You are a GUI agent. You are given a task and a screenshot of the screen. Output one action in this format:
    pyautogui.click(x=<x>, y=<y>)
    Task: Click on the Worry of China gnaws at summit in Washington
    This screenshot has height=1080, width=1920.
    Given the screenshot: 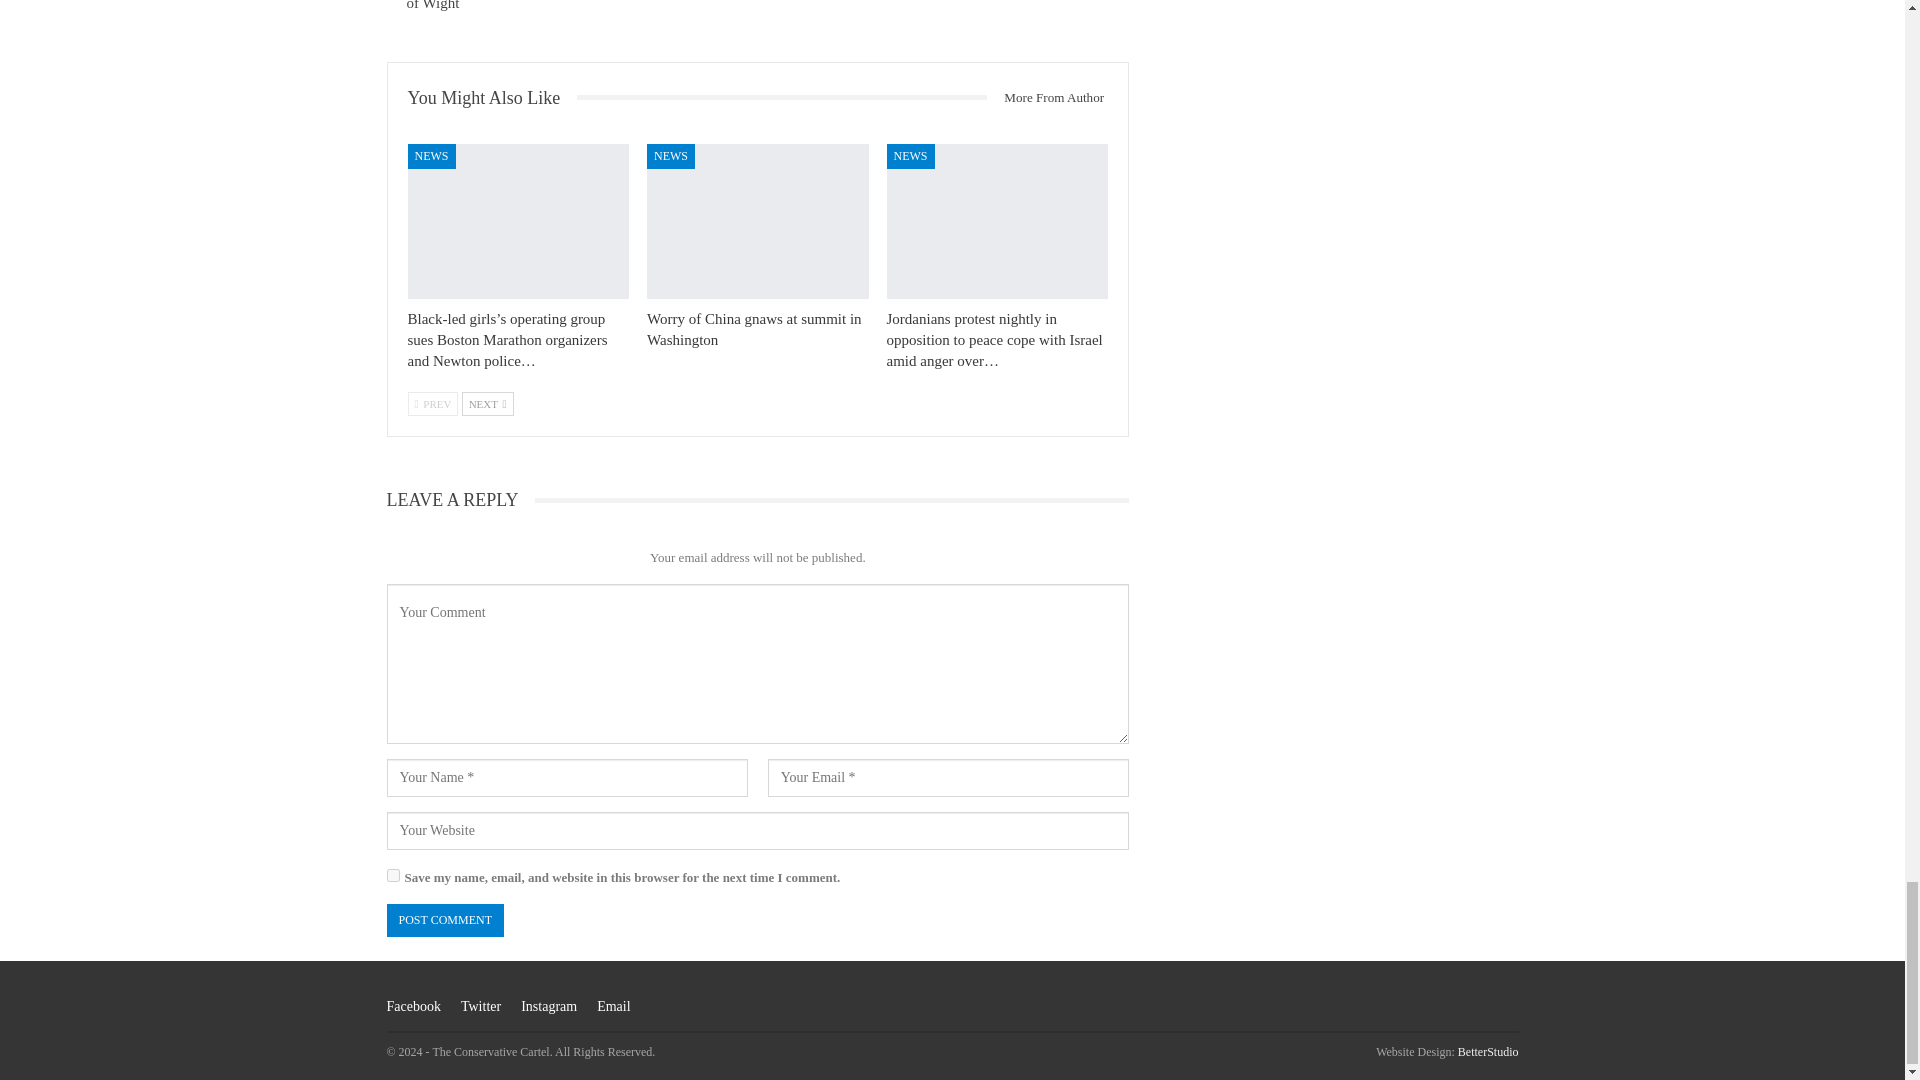 What is the action you would take?
    pyautogui.click(x=754, y=329)
    